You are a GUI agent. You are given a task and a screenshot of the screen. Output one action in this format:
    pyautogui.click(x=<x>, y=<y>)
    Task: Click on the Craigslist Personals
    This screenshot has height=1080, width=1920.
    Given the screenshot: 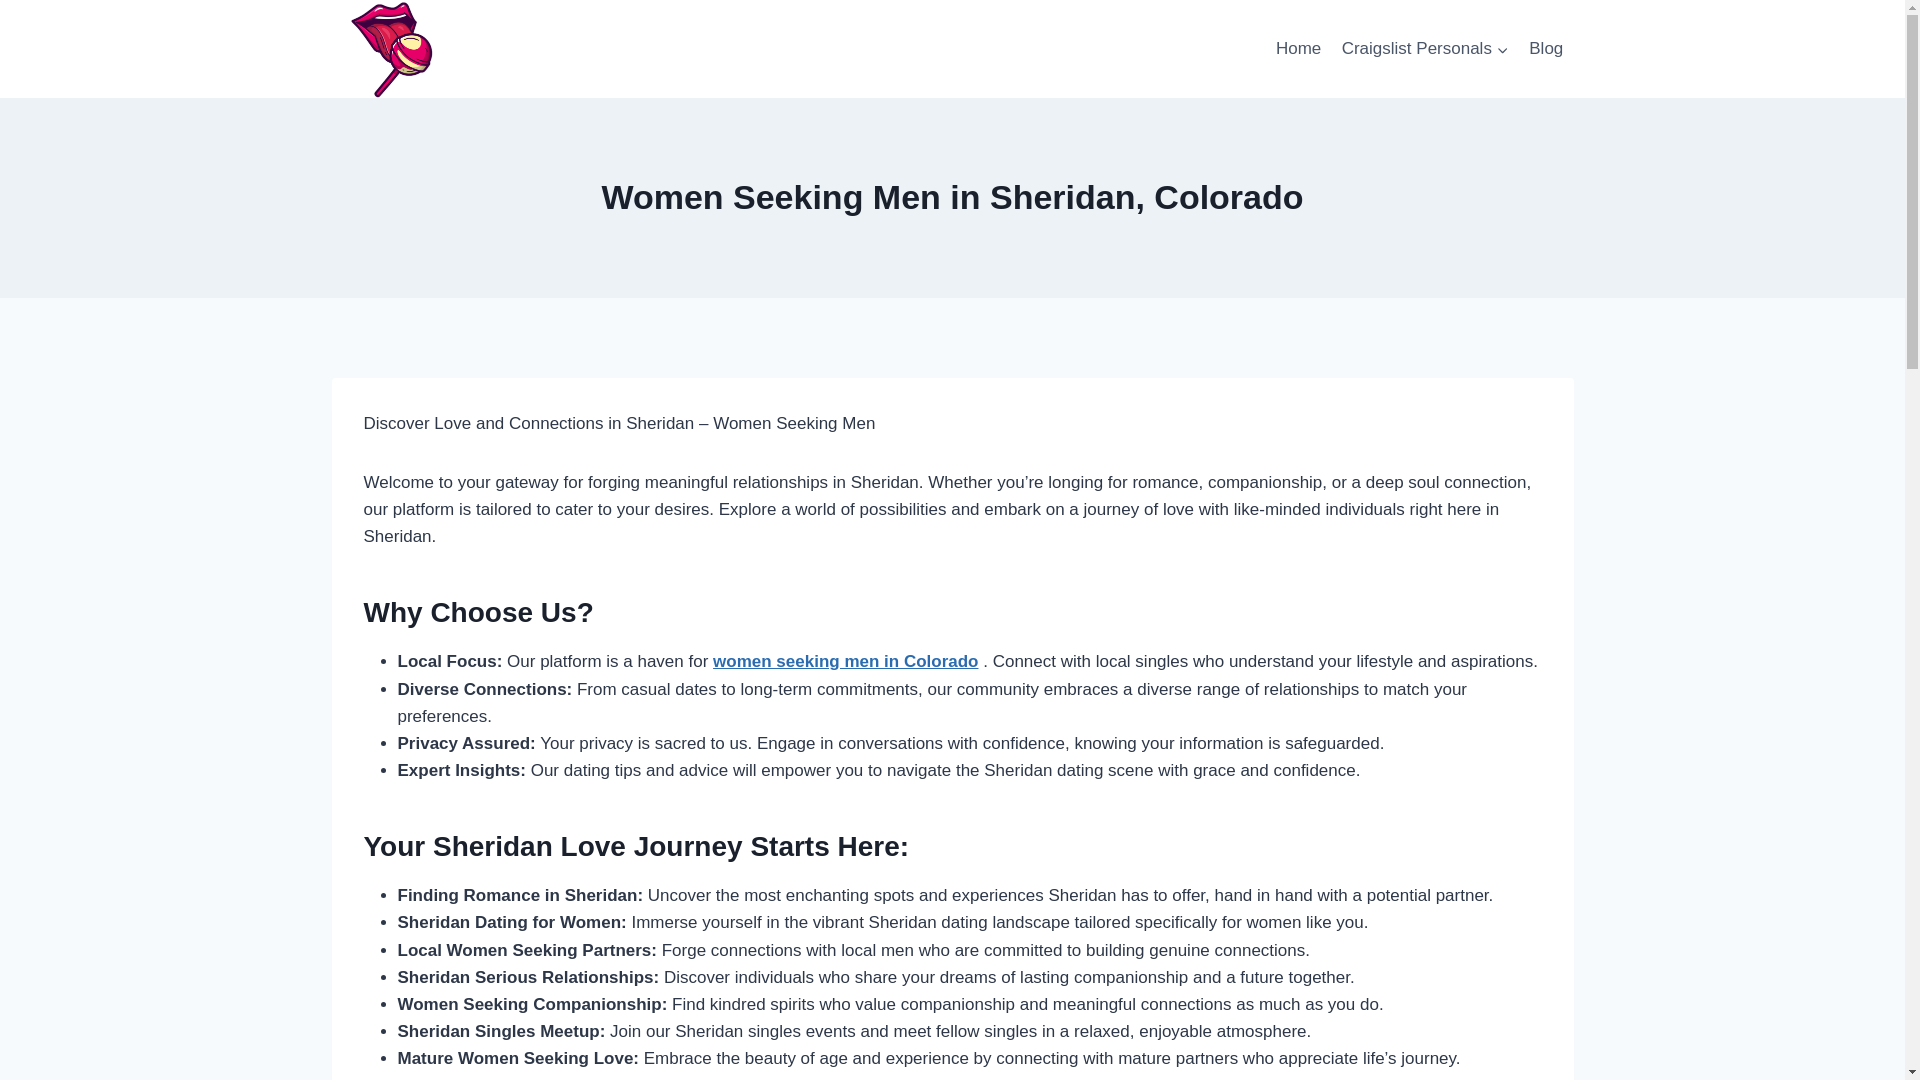 What is the action you would take?
    pyautogui.click(x=1424, y=48)
    